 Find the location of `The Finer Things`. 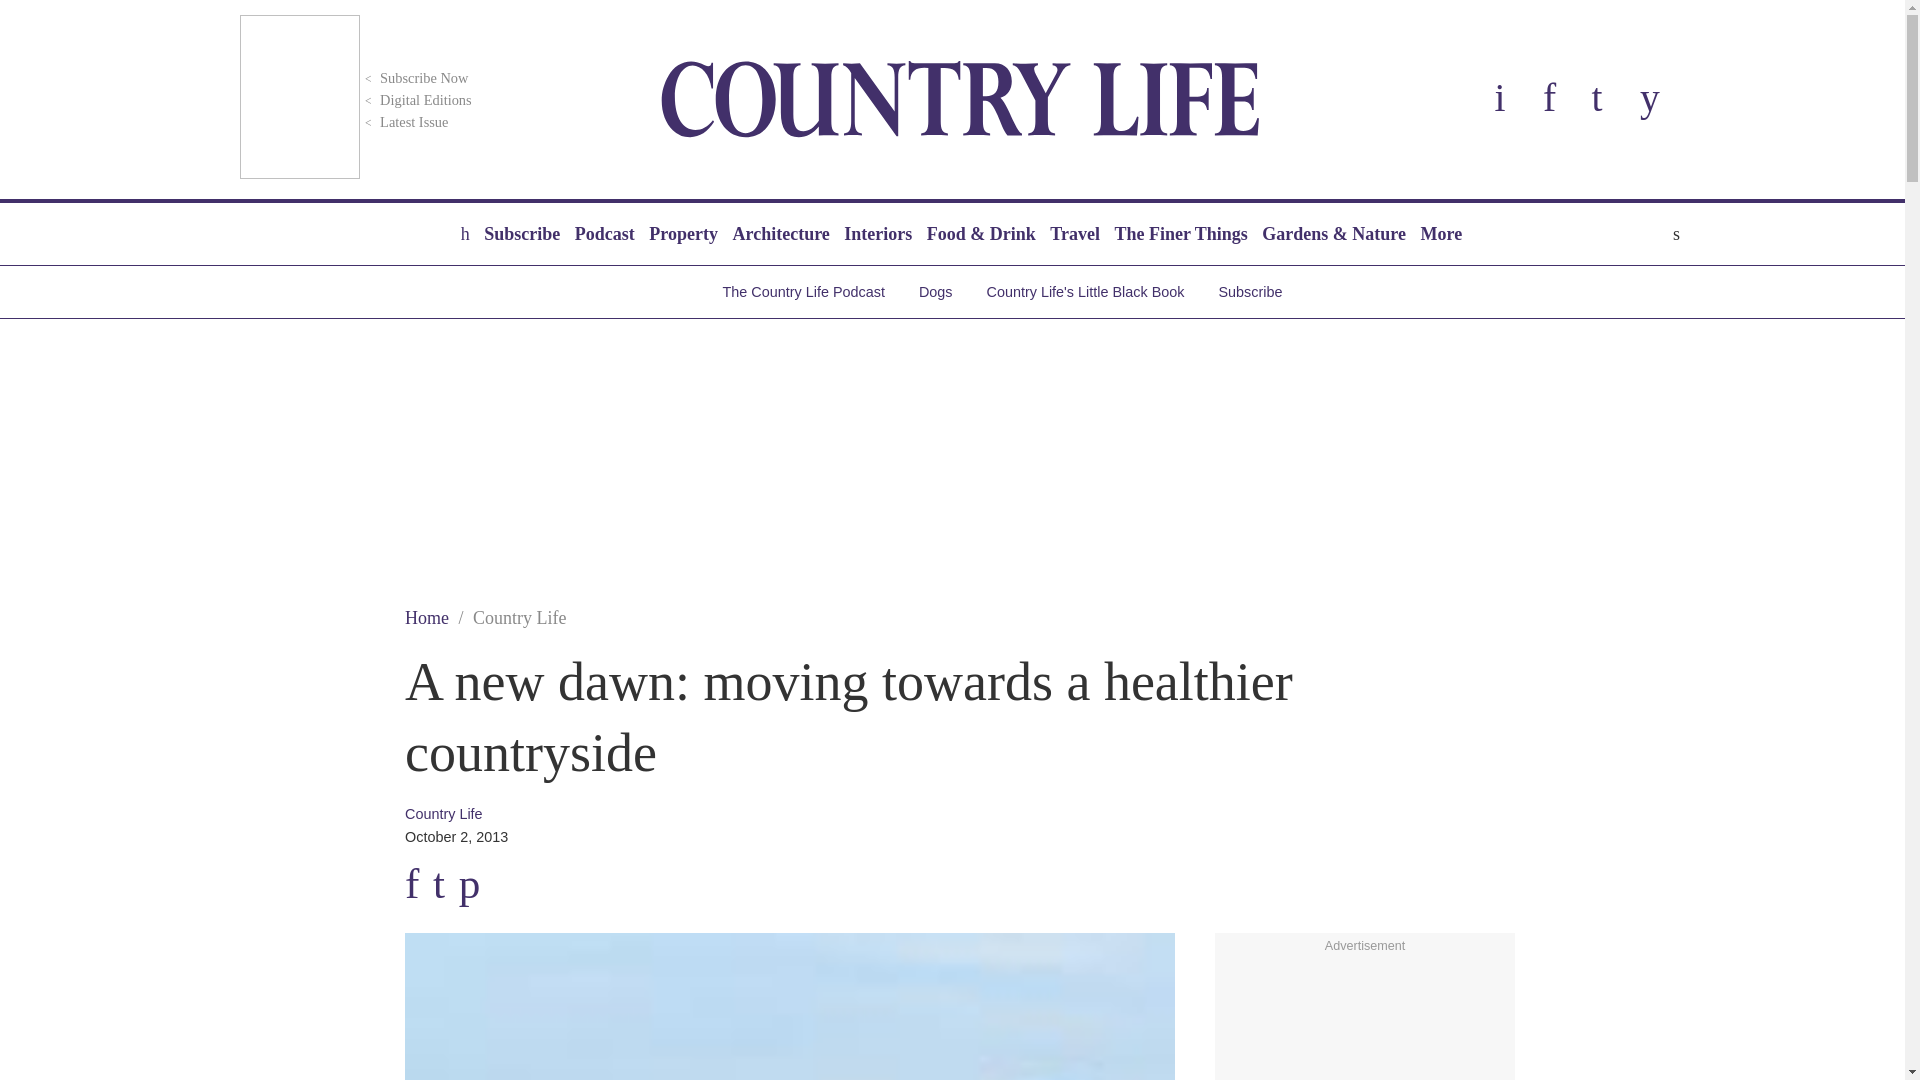

The Finer Things is located at coordinates (1180, 234).